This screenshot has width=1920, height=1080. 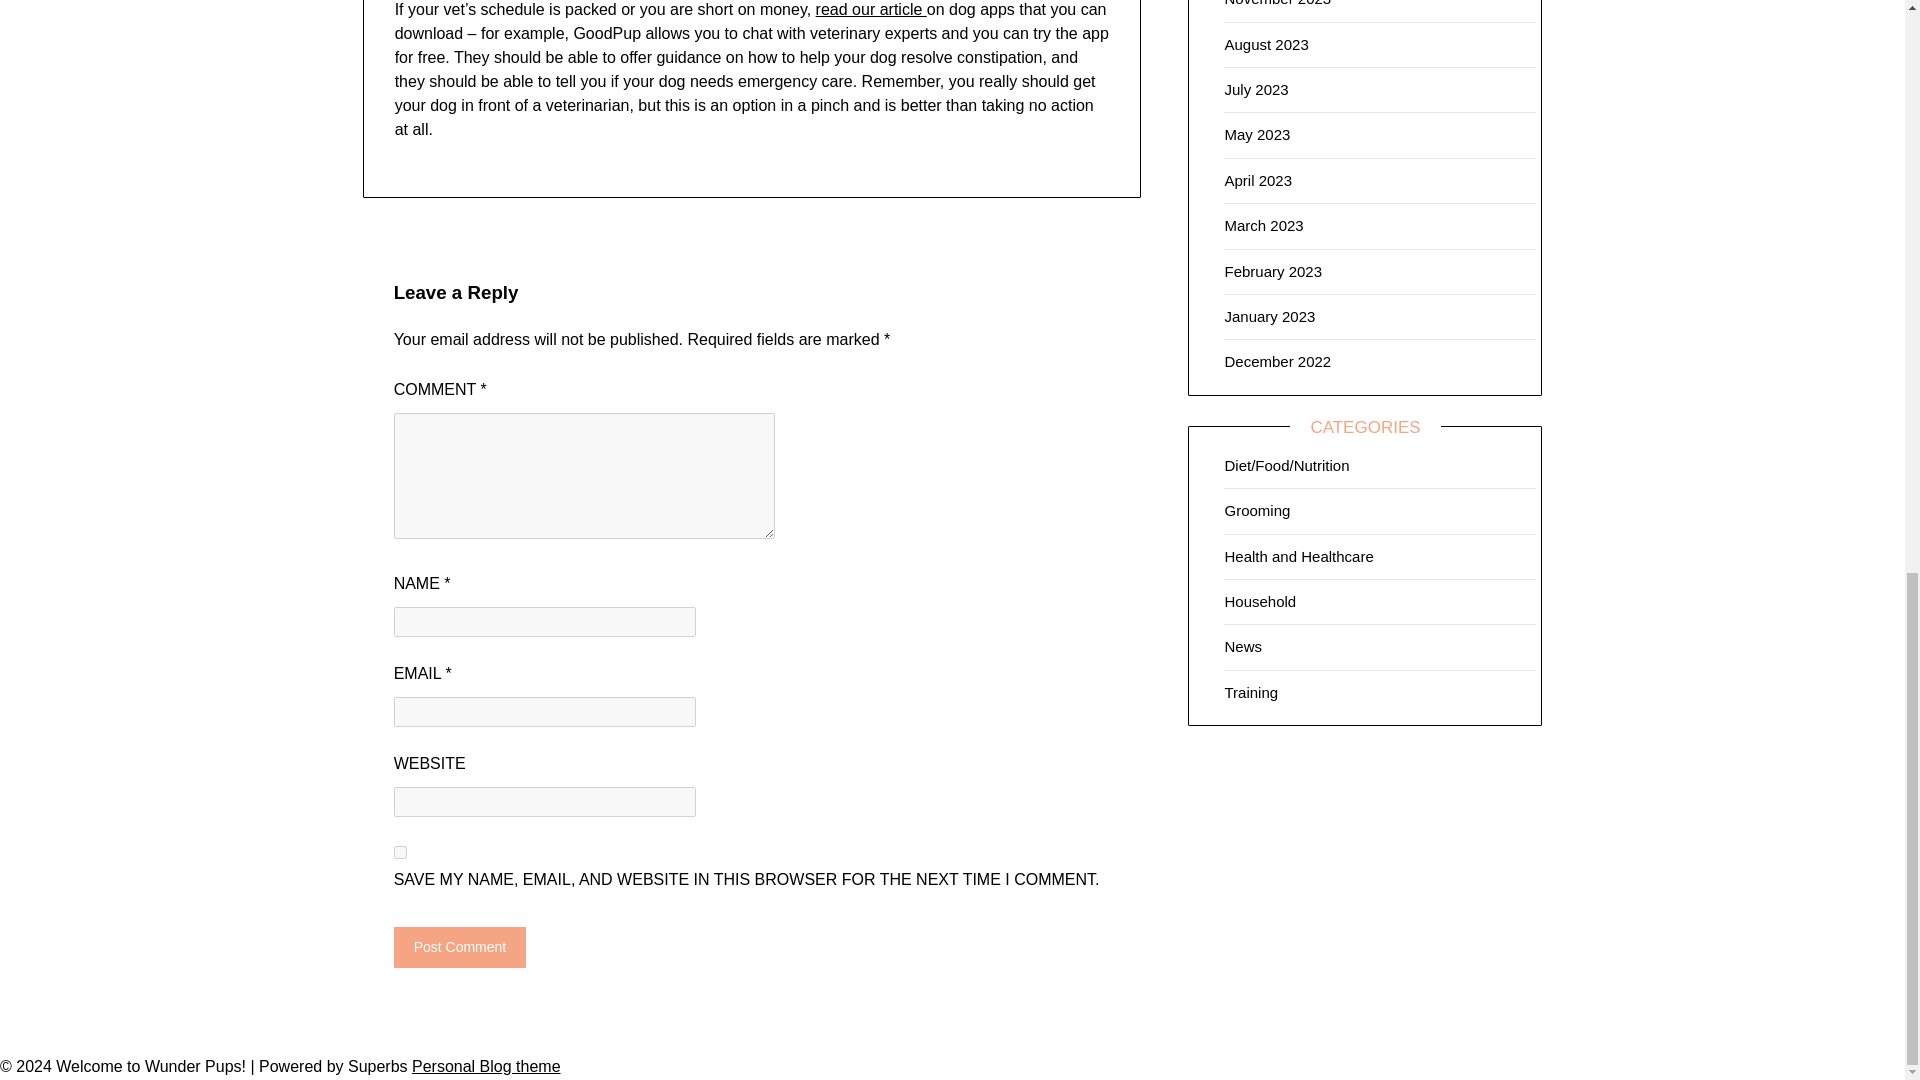 I want to click on March 2023, so click(x=1264, y=226).